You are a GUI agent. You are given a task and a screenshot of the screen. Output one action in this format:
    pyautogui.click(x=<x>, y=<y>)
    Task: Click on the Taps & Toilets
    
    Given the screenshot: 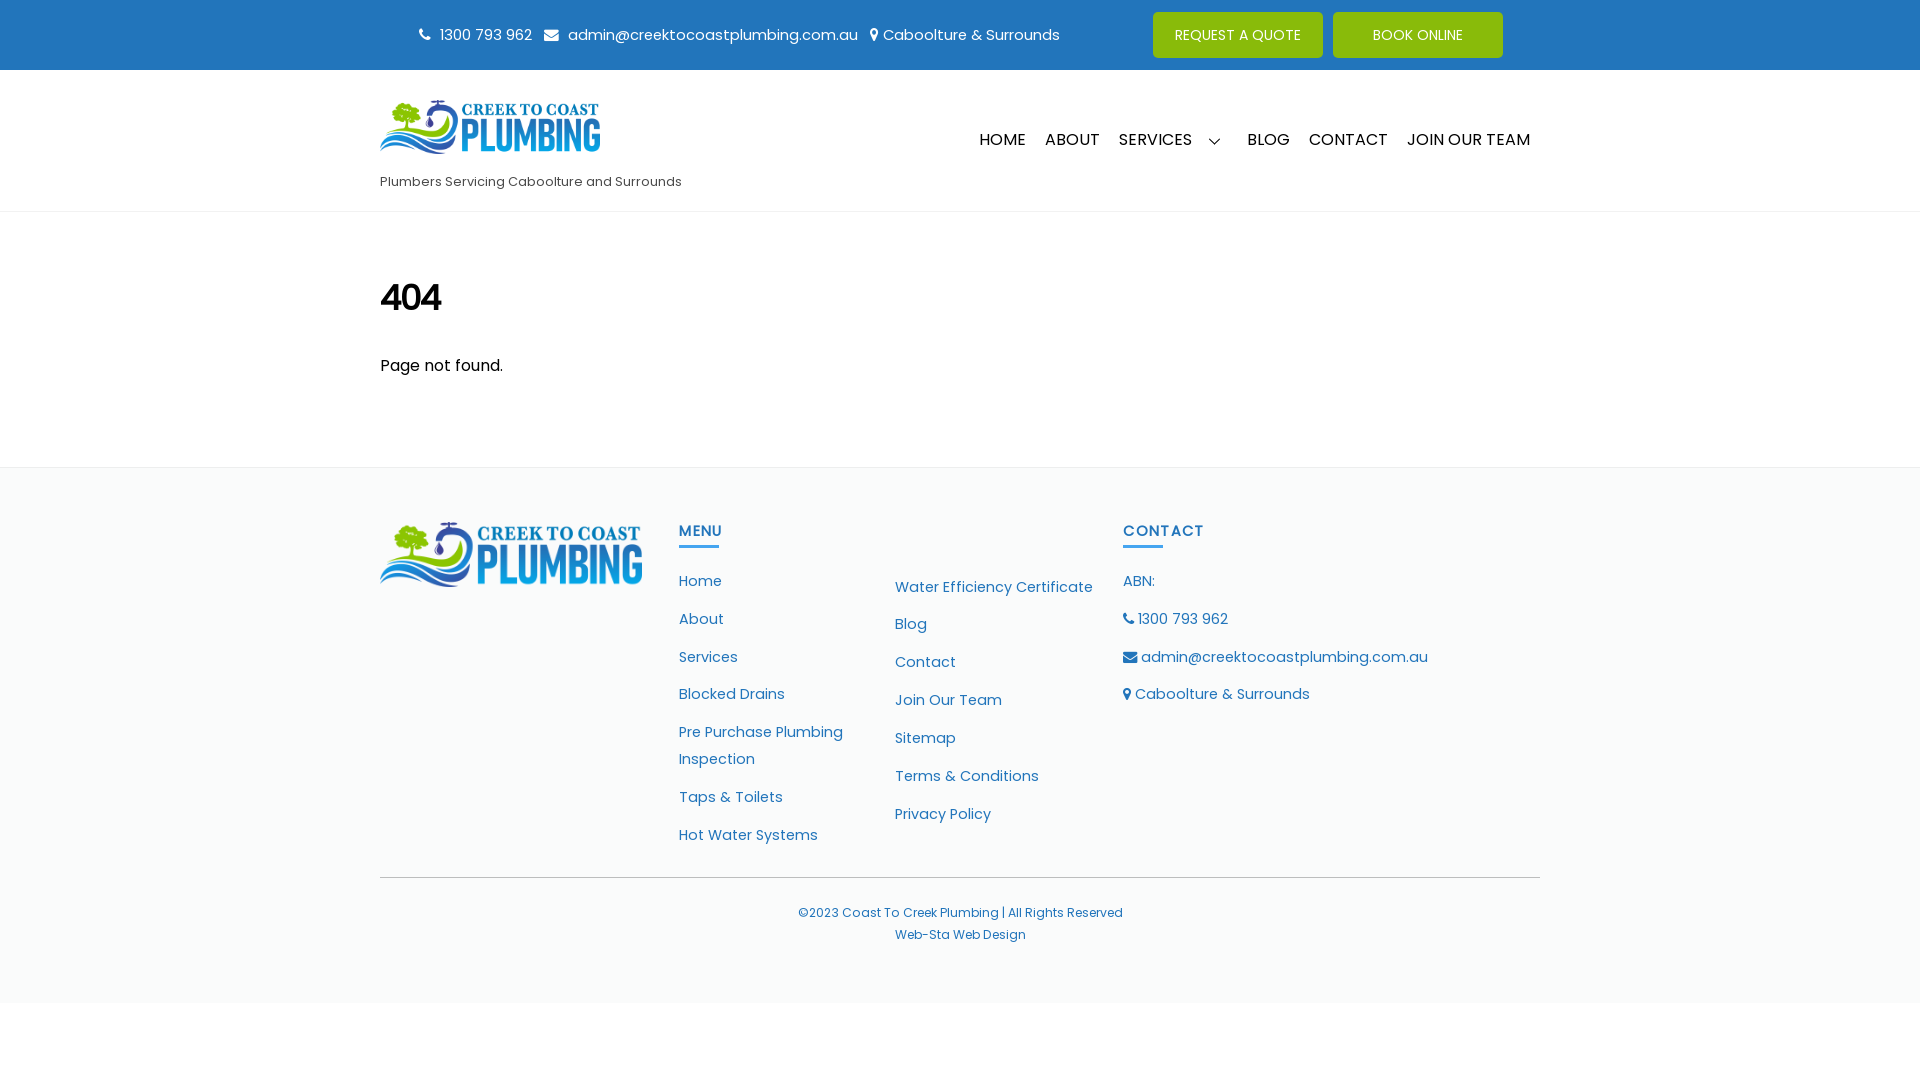 What is the action you would take?
    pyautogui.click(x=731, y=797)
    